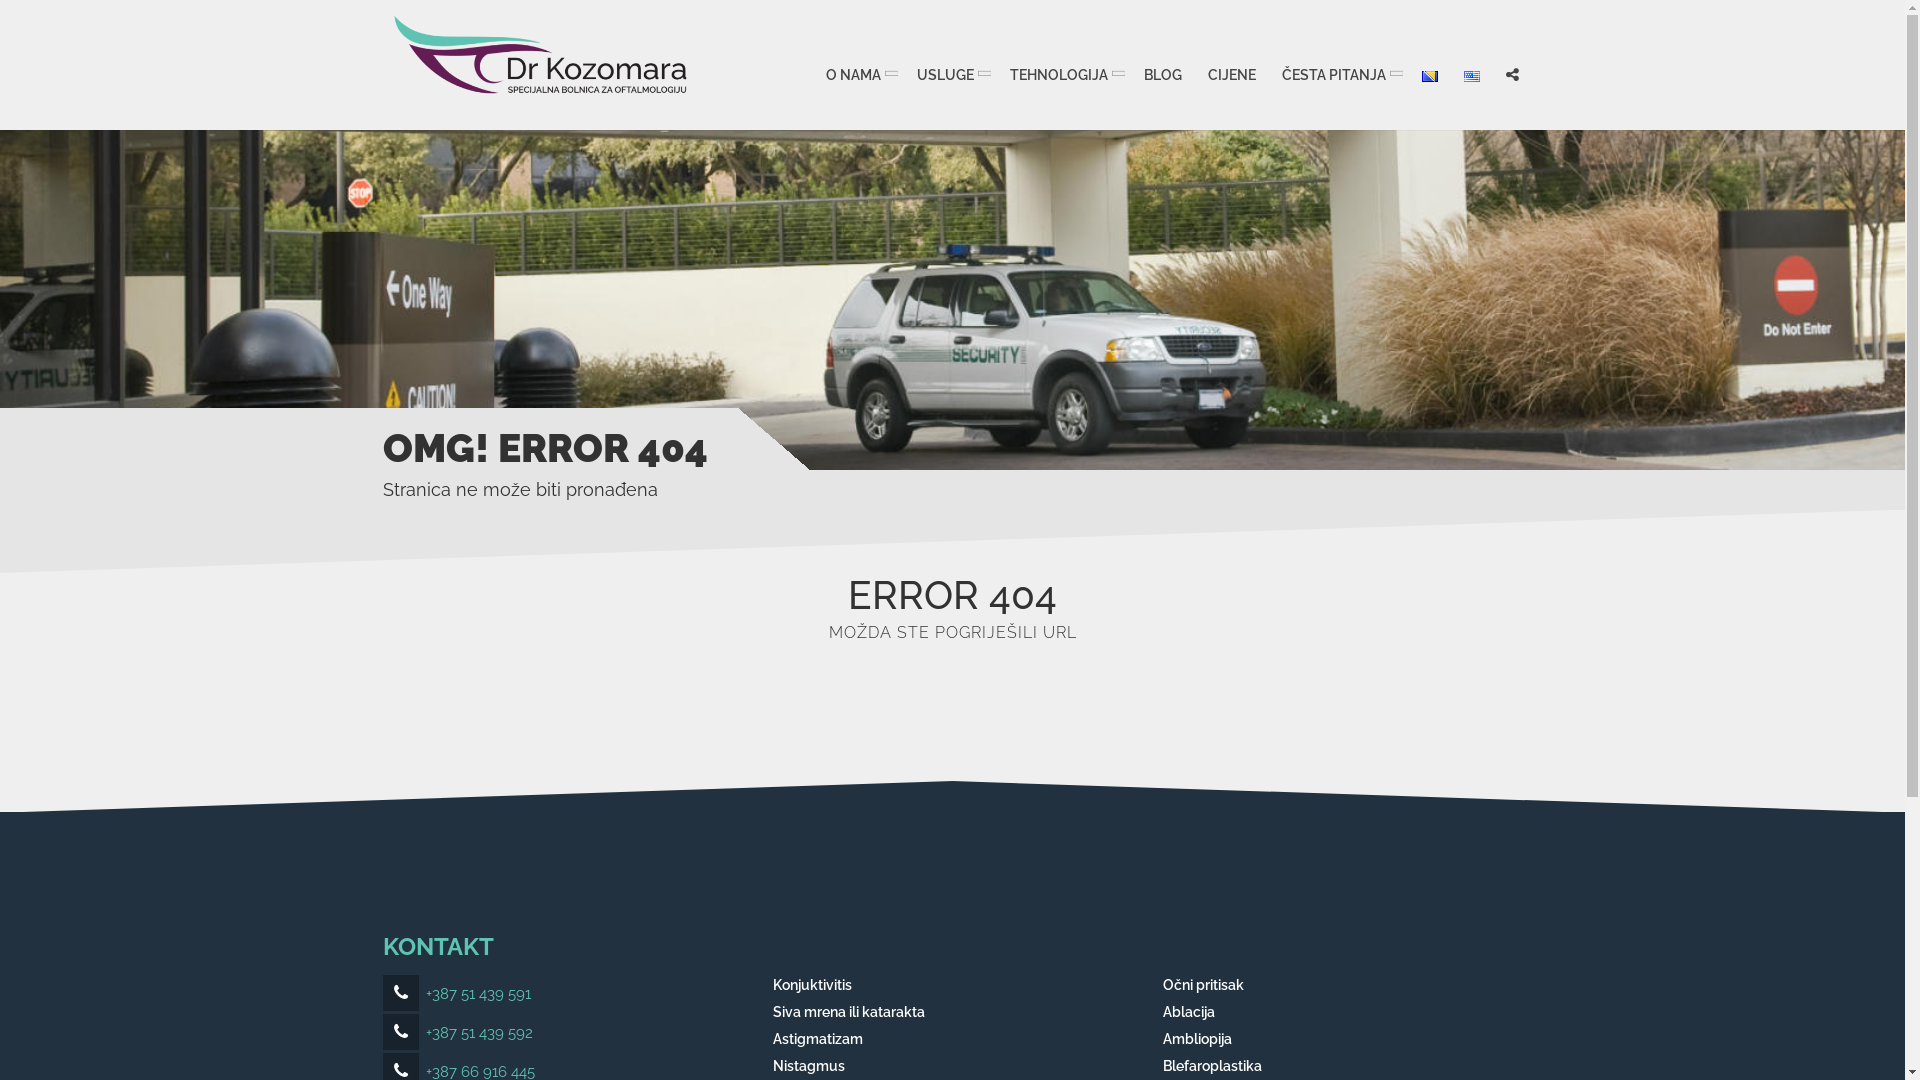 The width and height of the screenshot is (1920, 1080). Describe the element at coordinates (457, 1033) in the screenshot. I see `+387 51 439 592` at that location.